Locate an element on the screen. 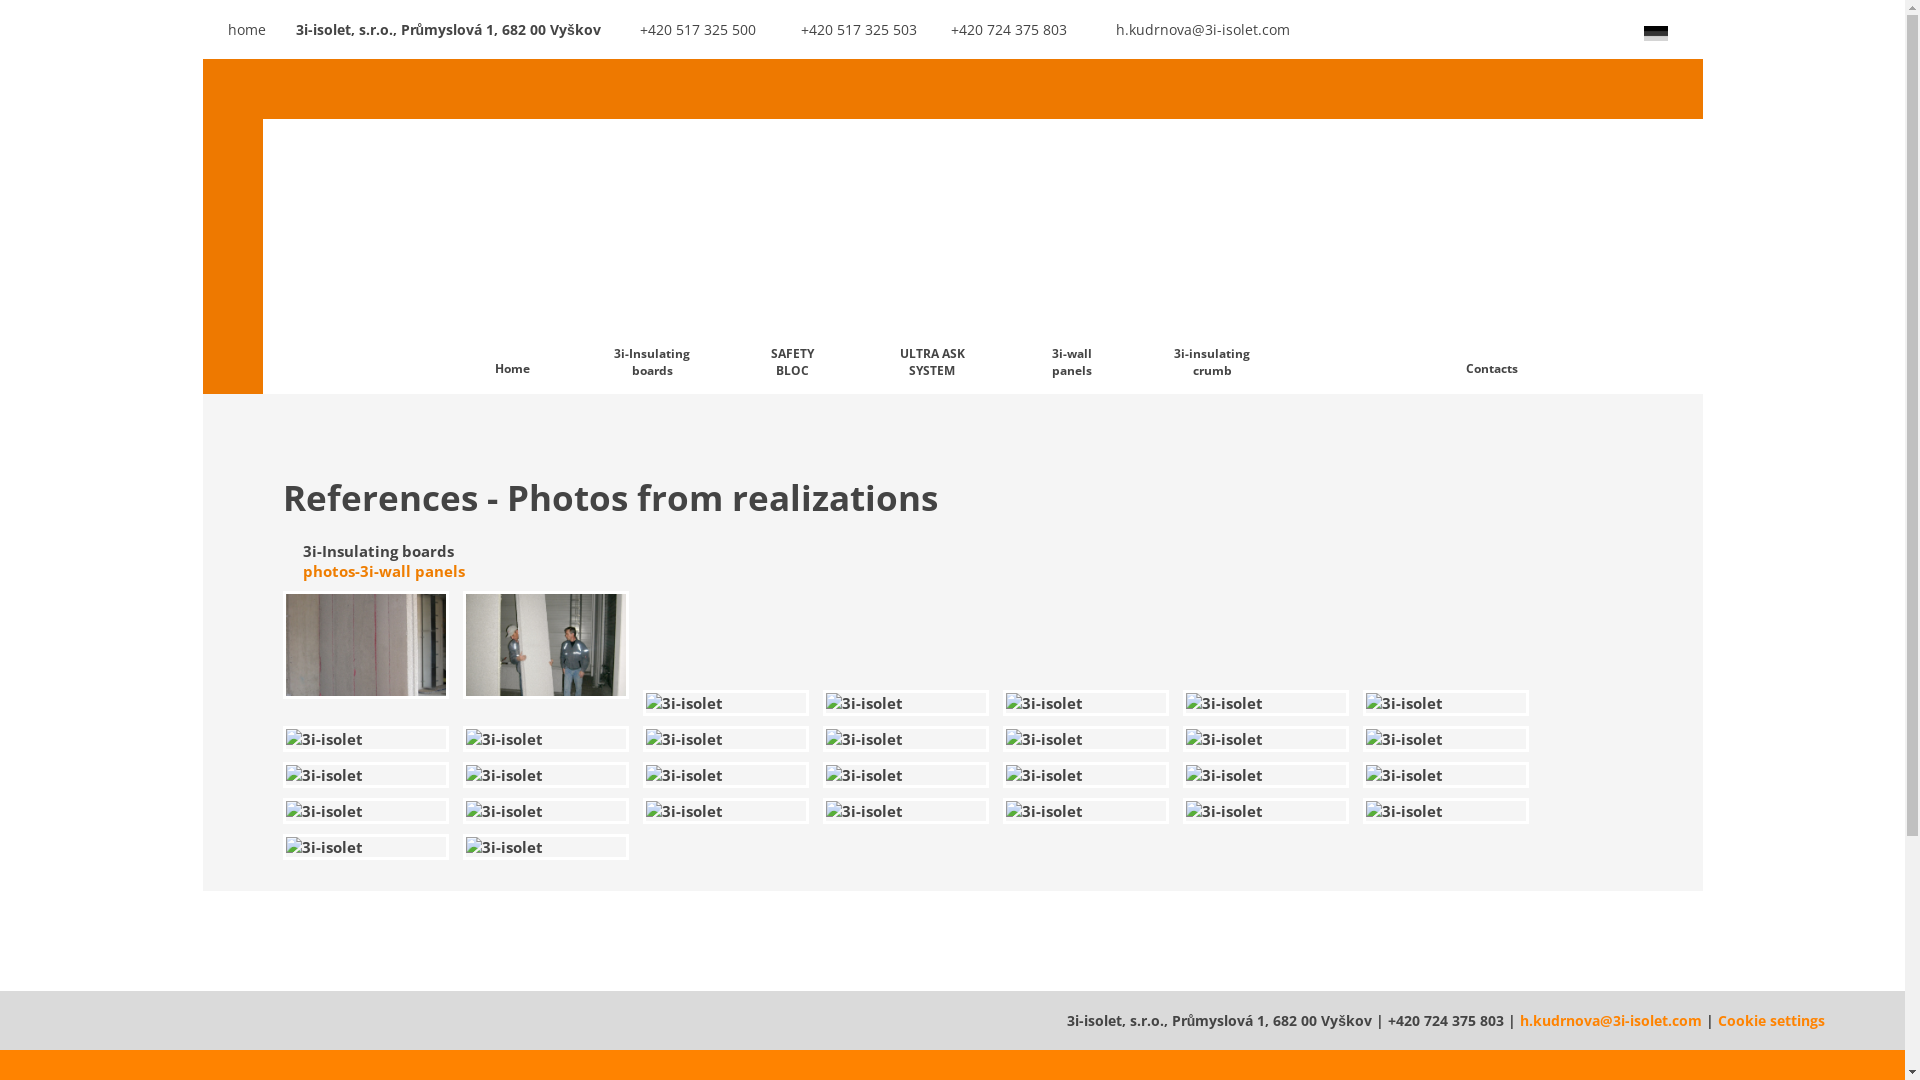 Image resolution: width=1920 pixels, height=1080 pixels. 3i-isolet is located at coordinates (1086, 775).